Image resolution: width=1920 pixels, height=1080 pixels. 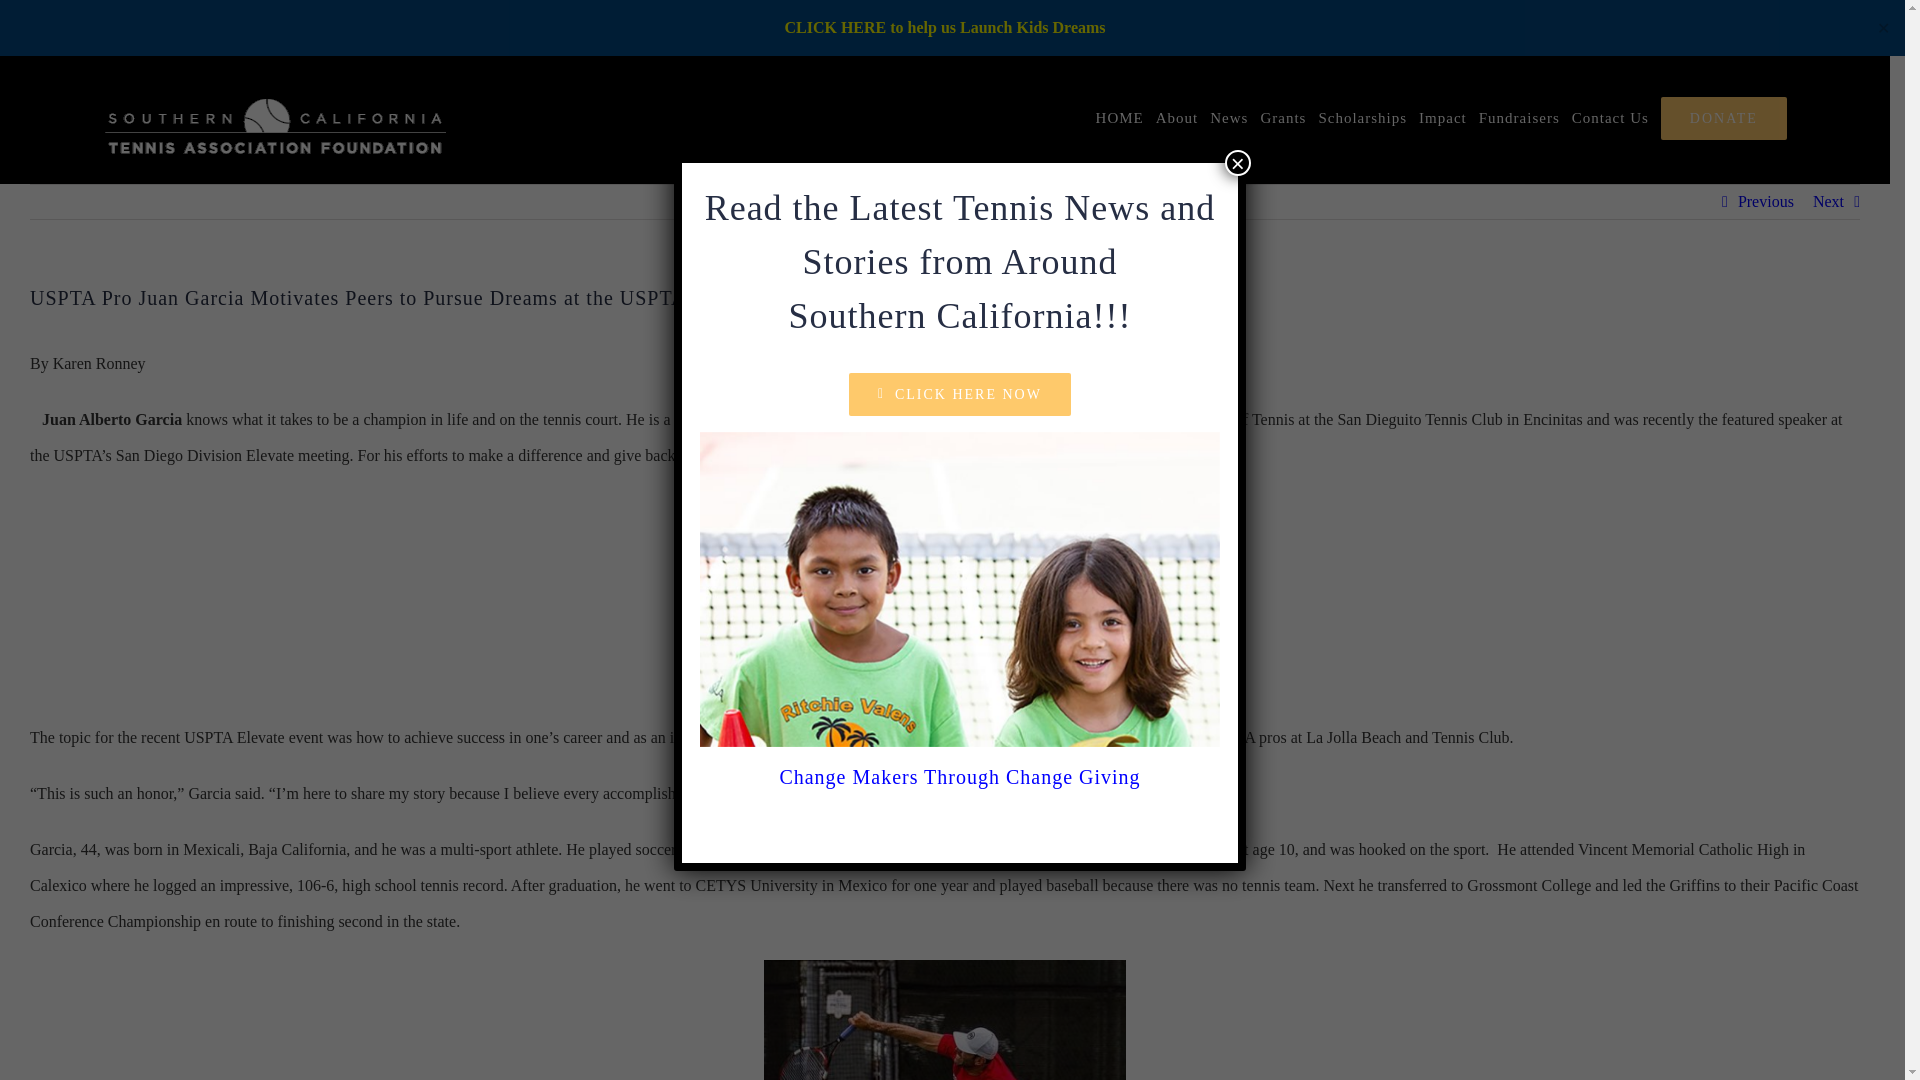 I want to click on Next, so click(x=1828, y=202).